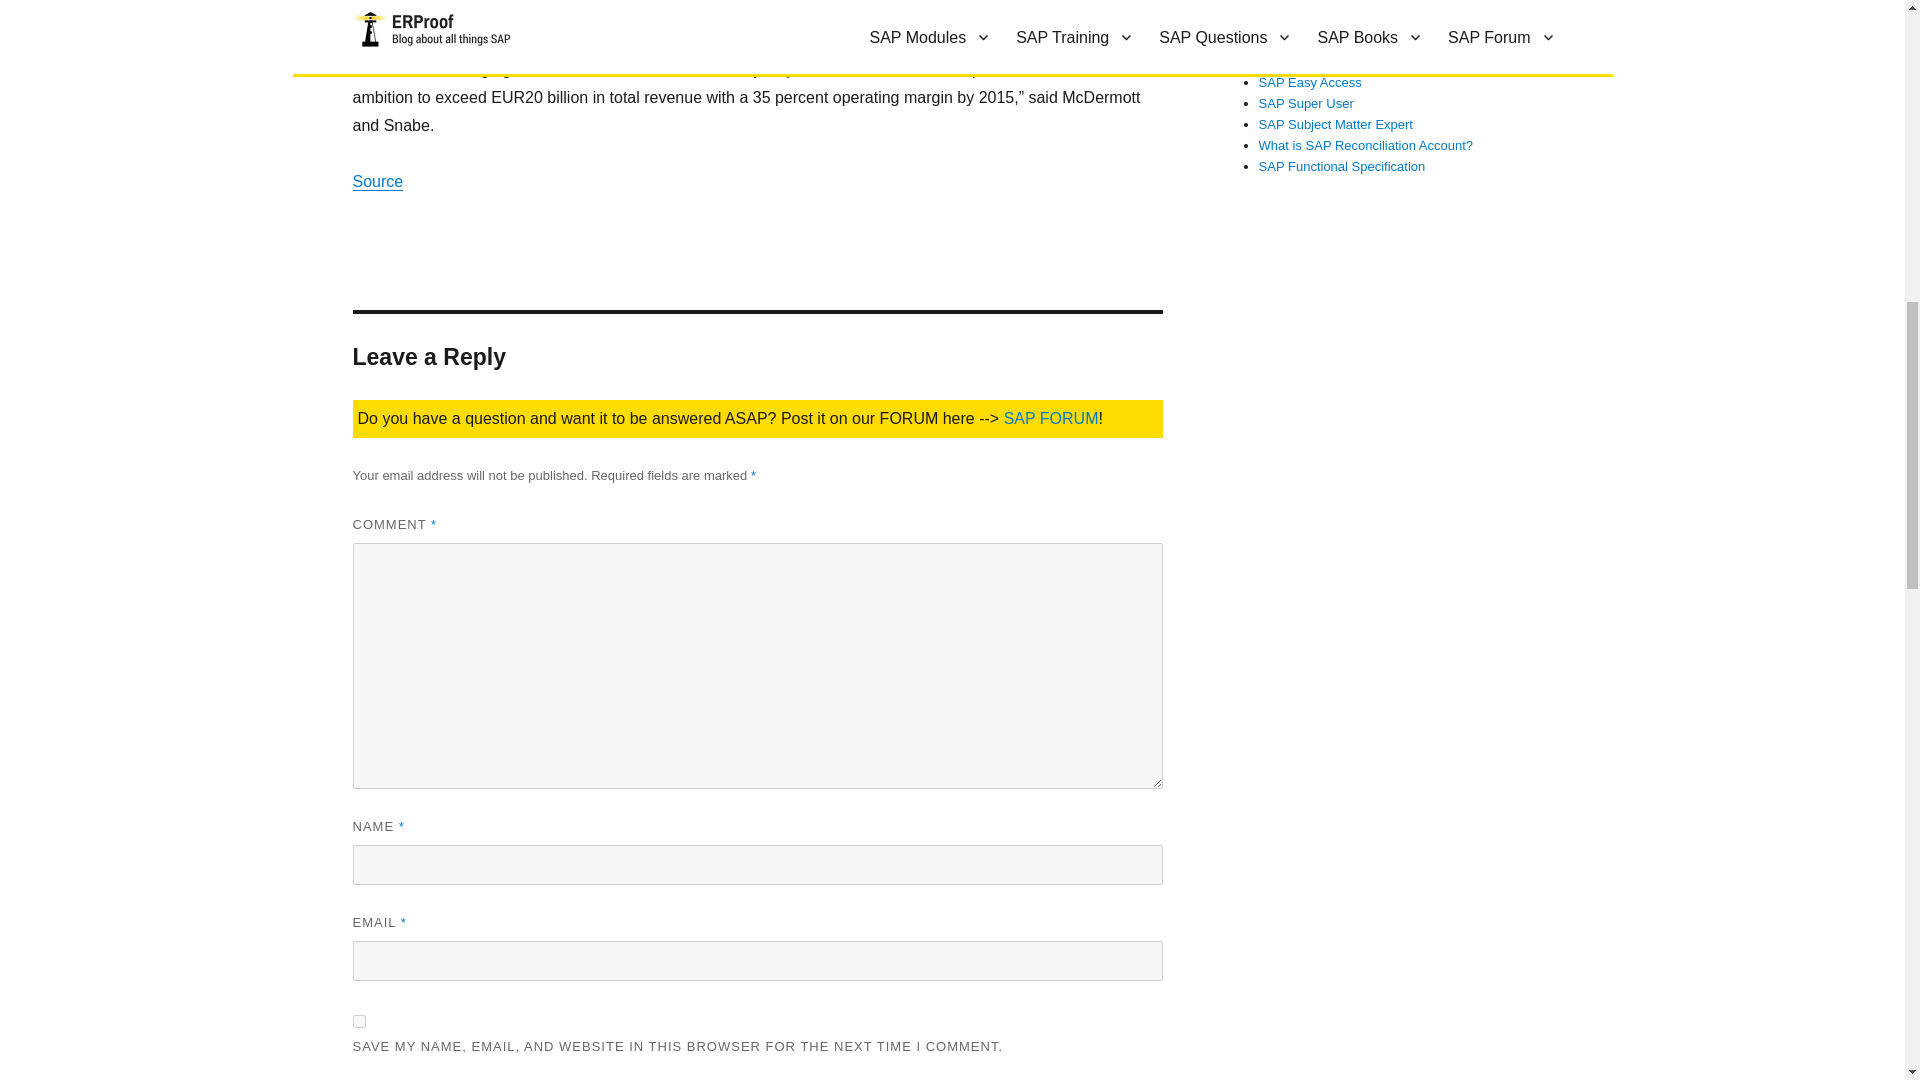 This screenshot has width=1920, height=1080. Describe the element at coordinates (358, 1022) in the screenshot. I see `yes` at that location.